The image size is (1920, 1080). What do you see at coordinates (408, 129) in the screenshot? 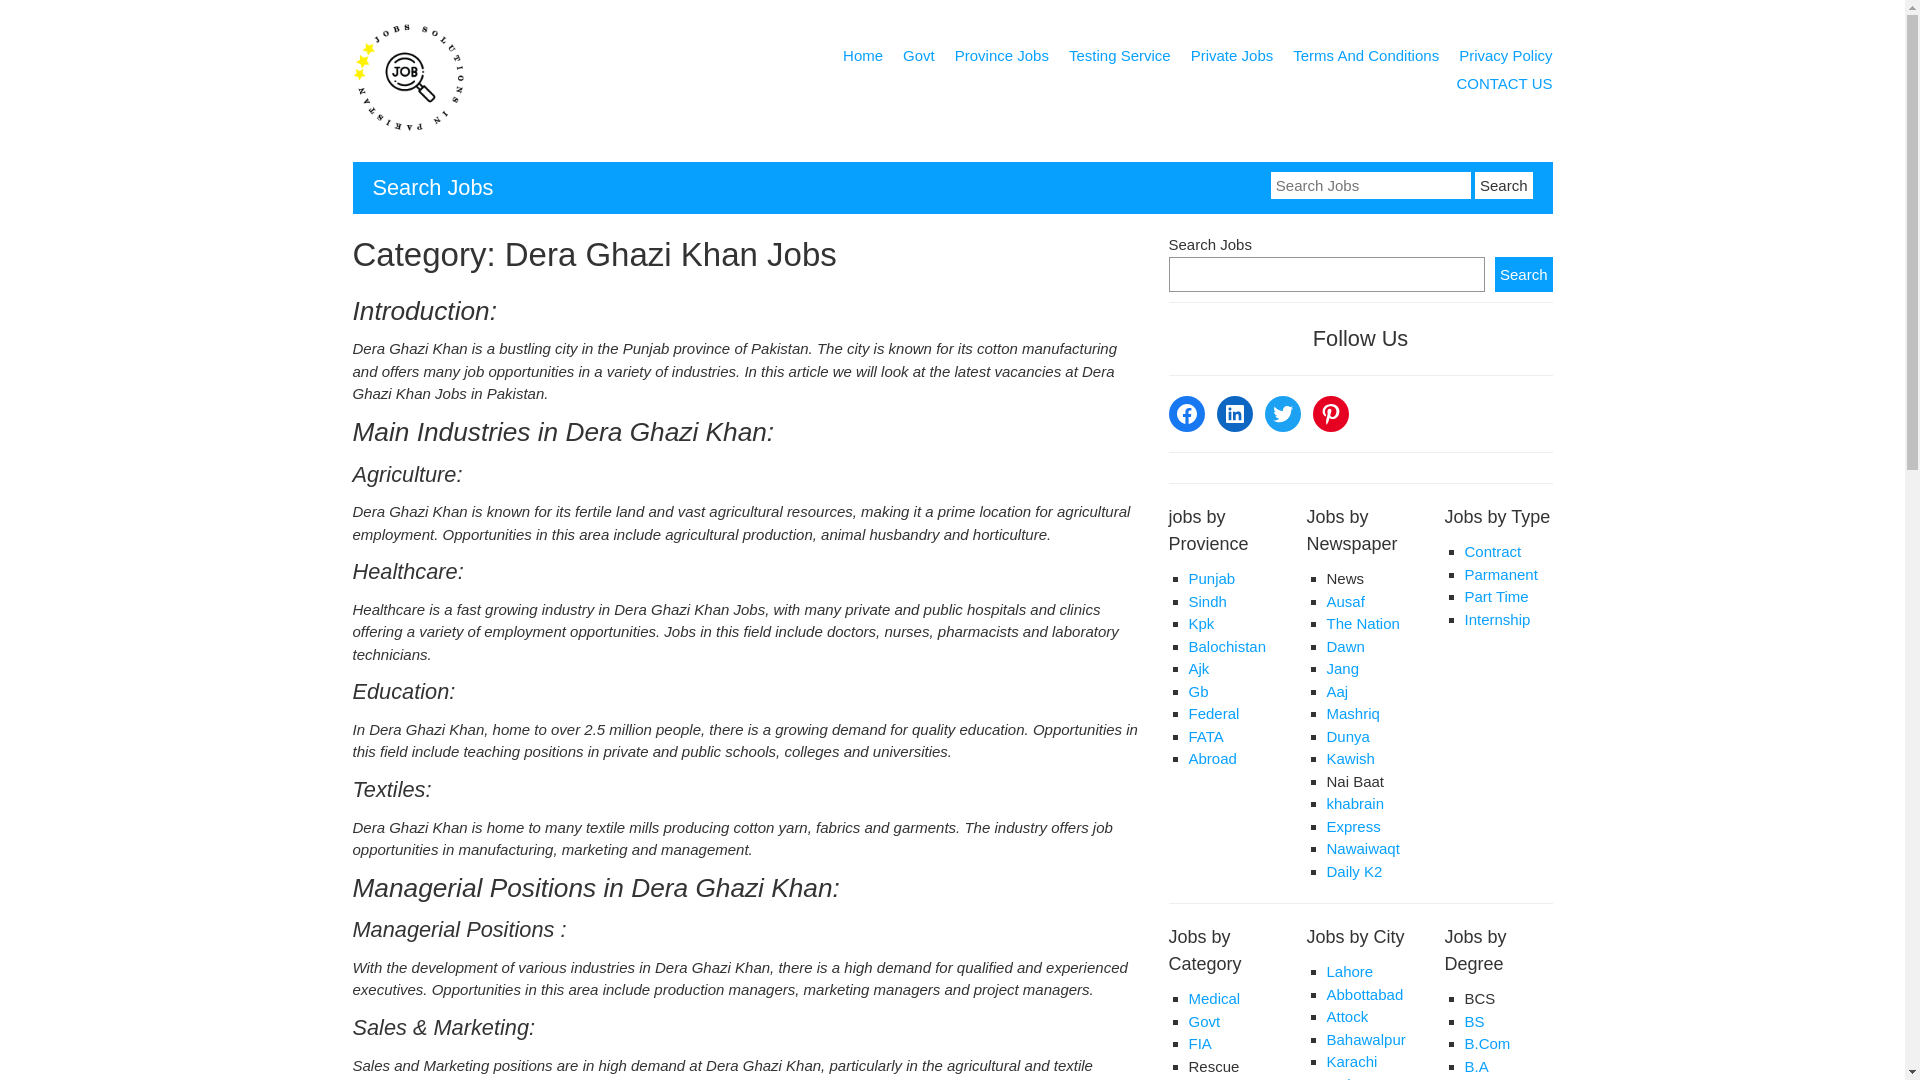
I see `Job Solutions` at bounding box center [408, 129].